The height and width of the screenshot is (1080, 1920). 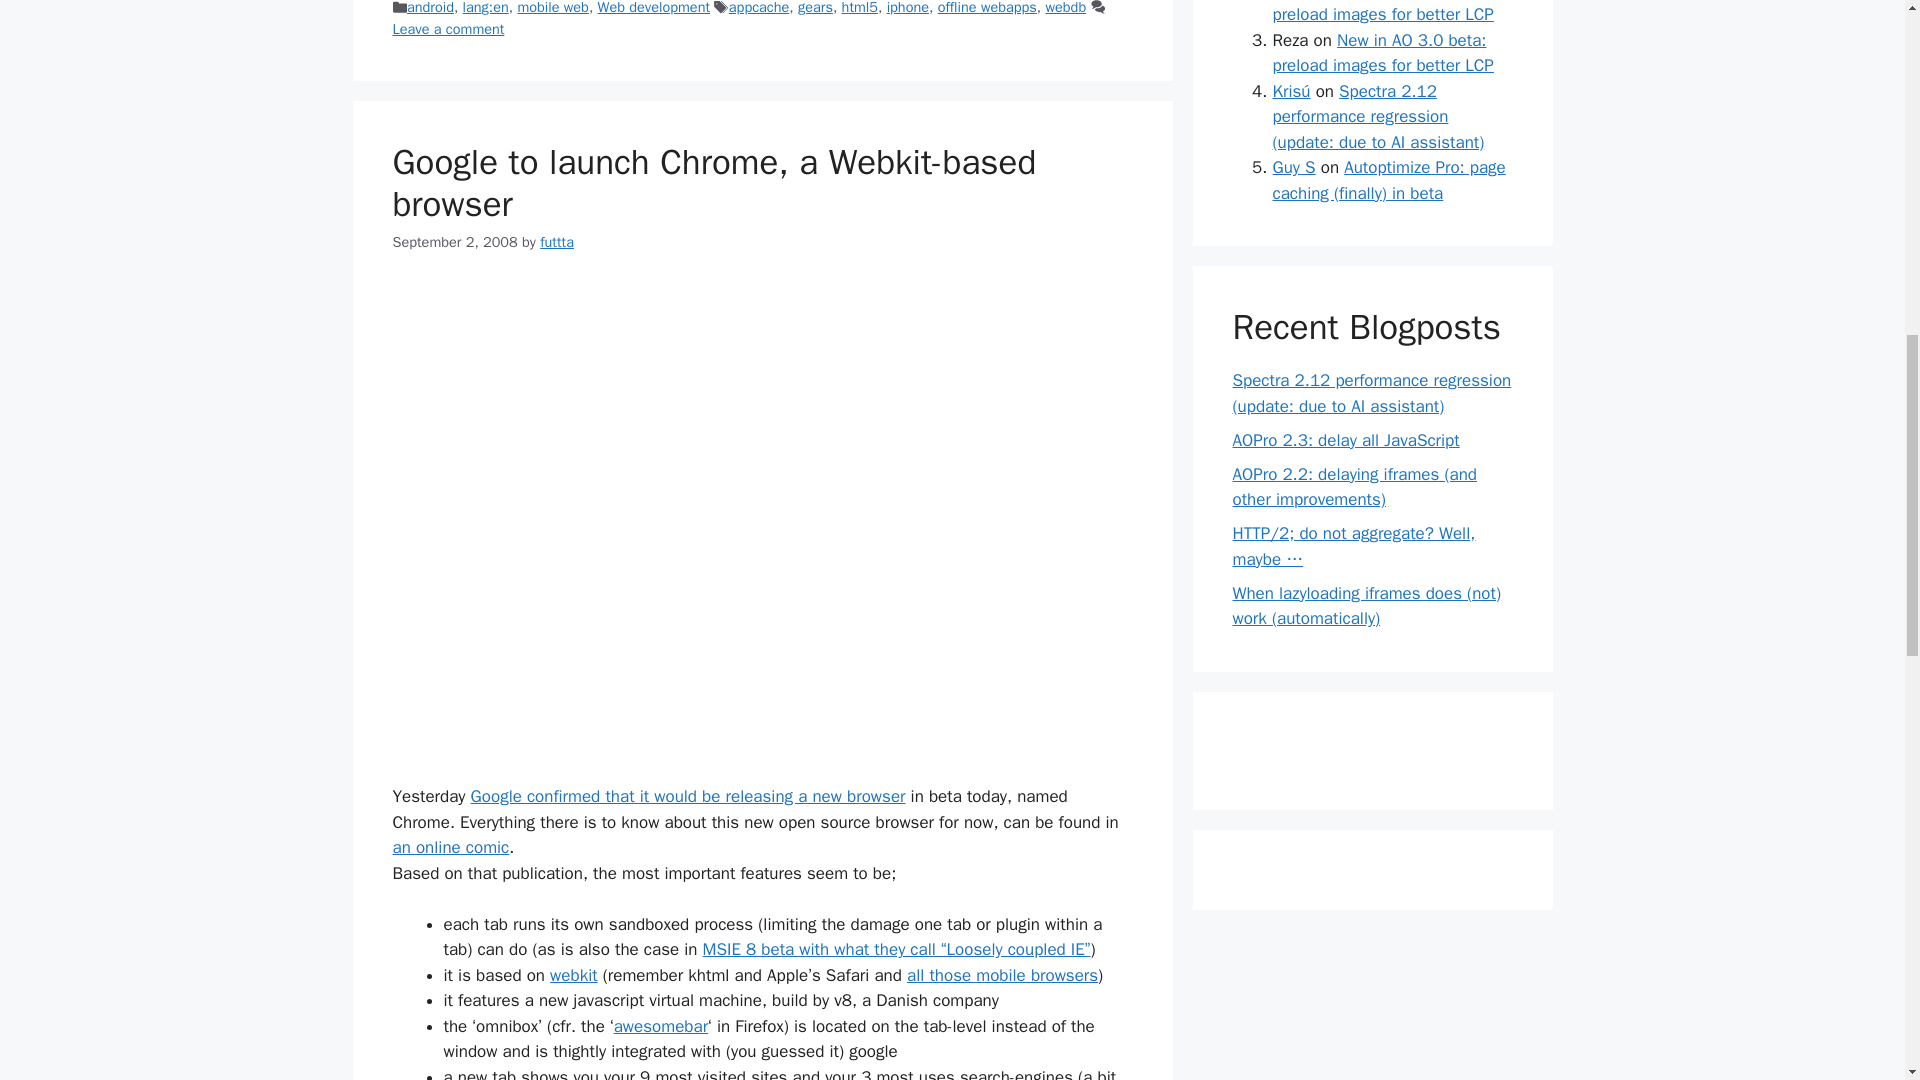 What do you see at coordinates (908, 8) in the screenshot?
I see `iphone` at bounding box center [908, 8].